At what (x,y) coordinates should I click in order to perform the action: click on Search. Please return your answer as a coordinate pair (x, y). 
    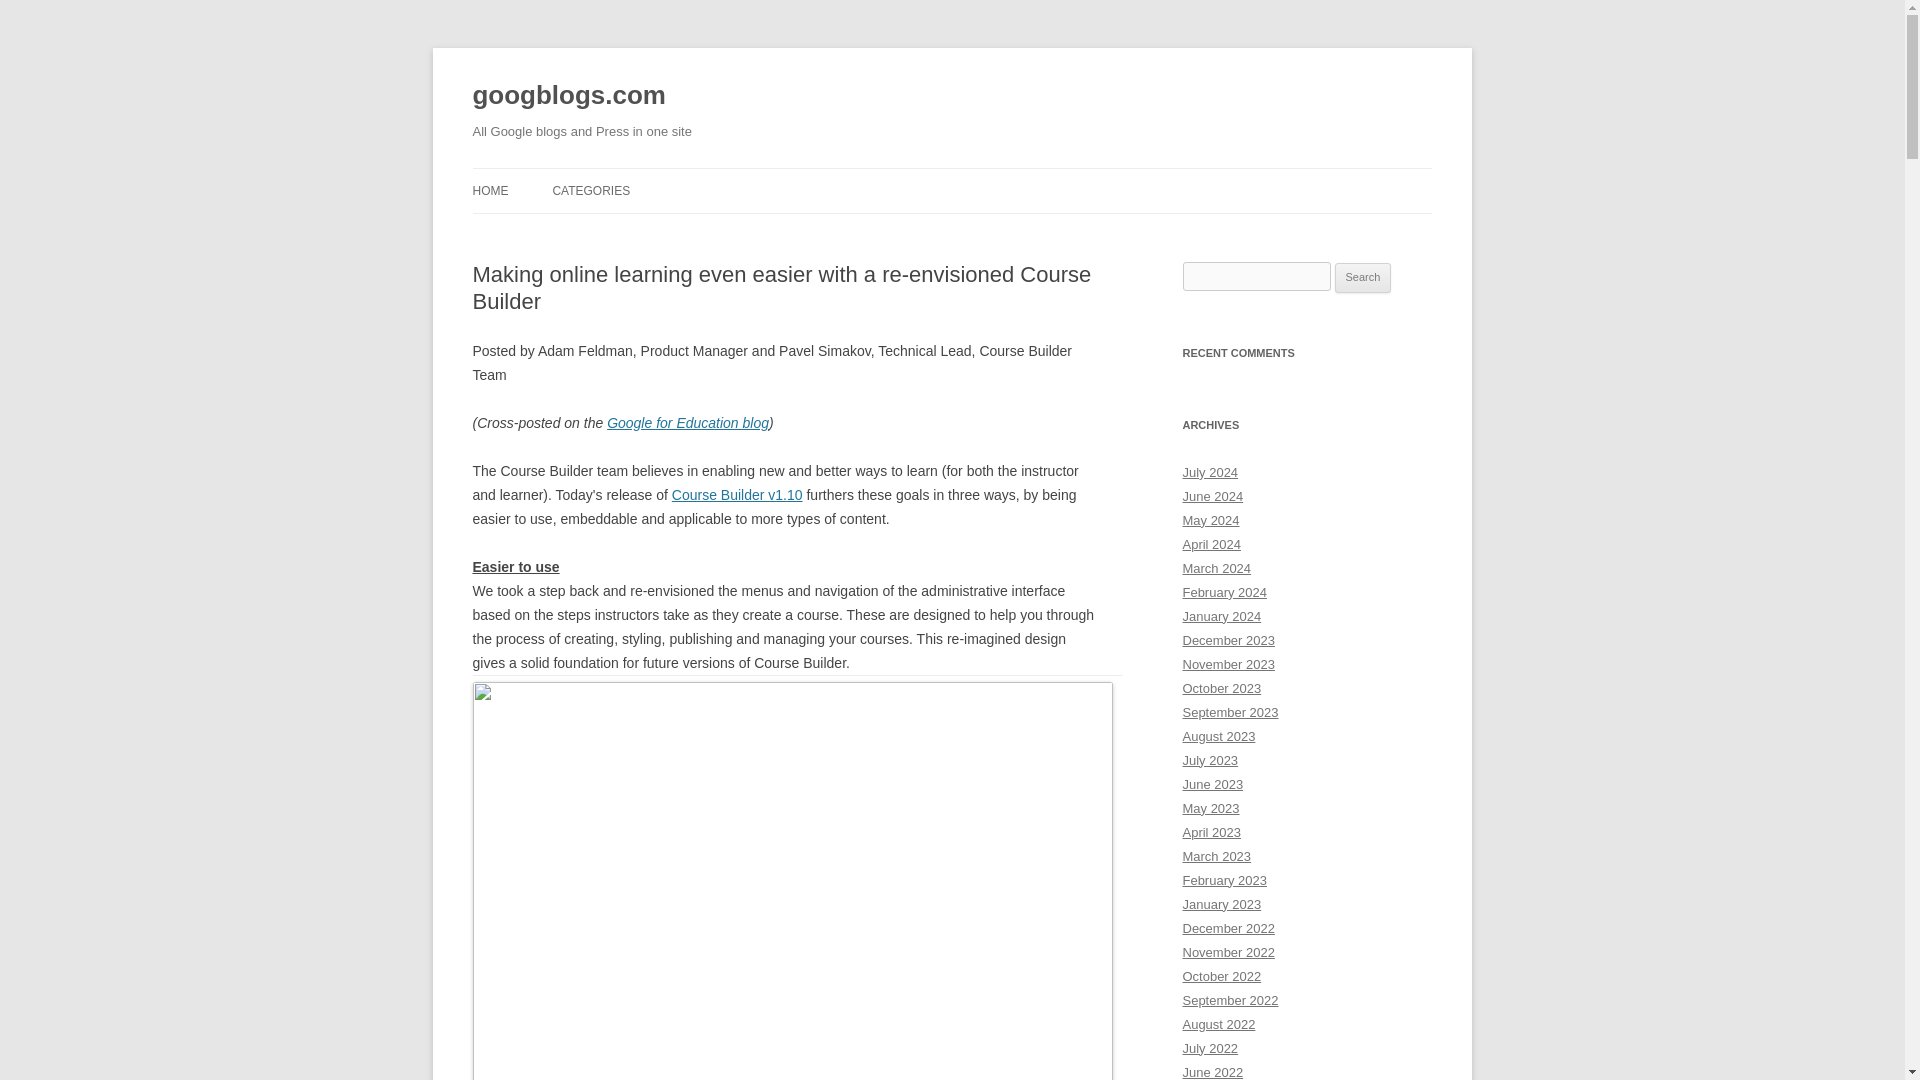
    Looking at the image, I should click on (1363, 278).